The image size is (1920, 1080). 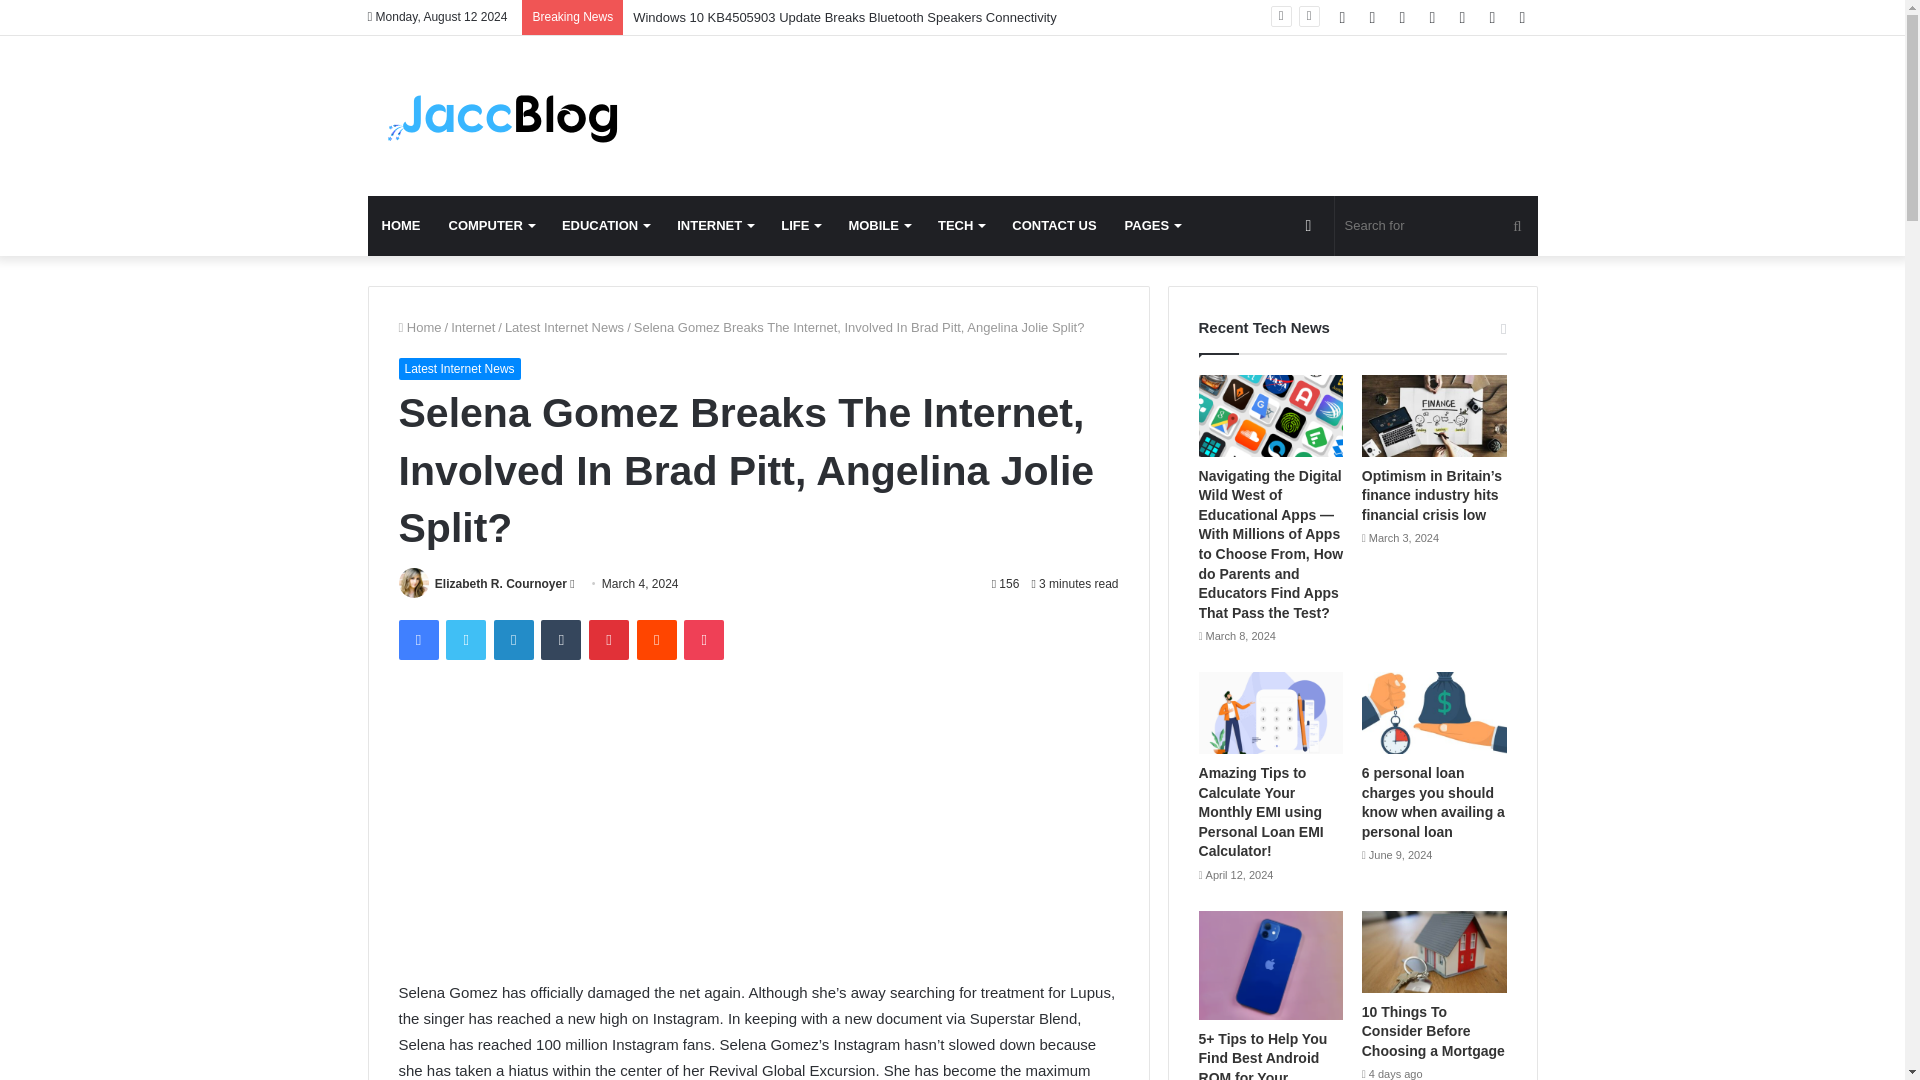 I want to click on Advertisement, so click(x=757, y=830).